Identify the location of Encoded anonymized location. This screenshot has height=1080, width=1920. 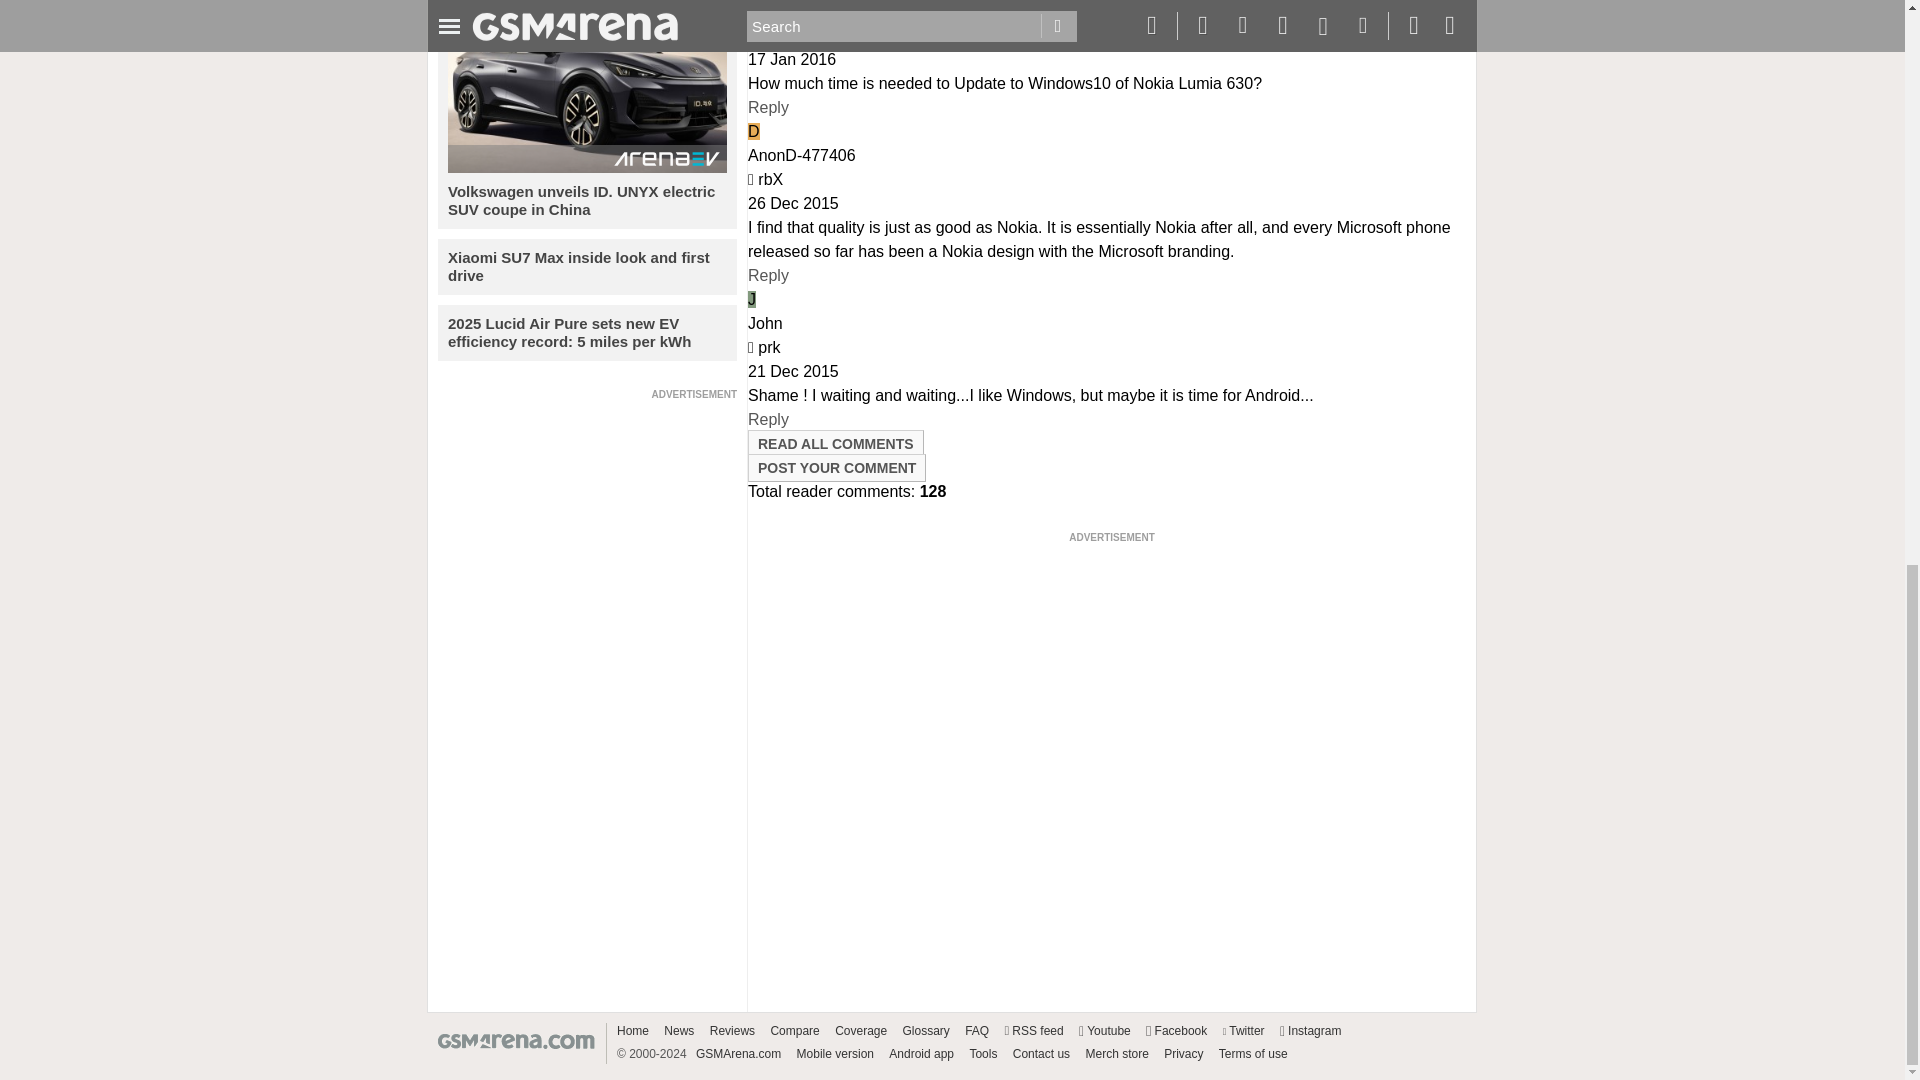
(768, 36).